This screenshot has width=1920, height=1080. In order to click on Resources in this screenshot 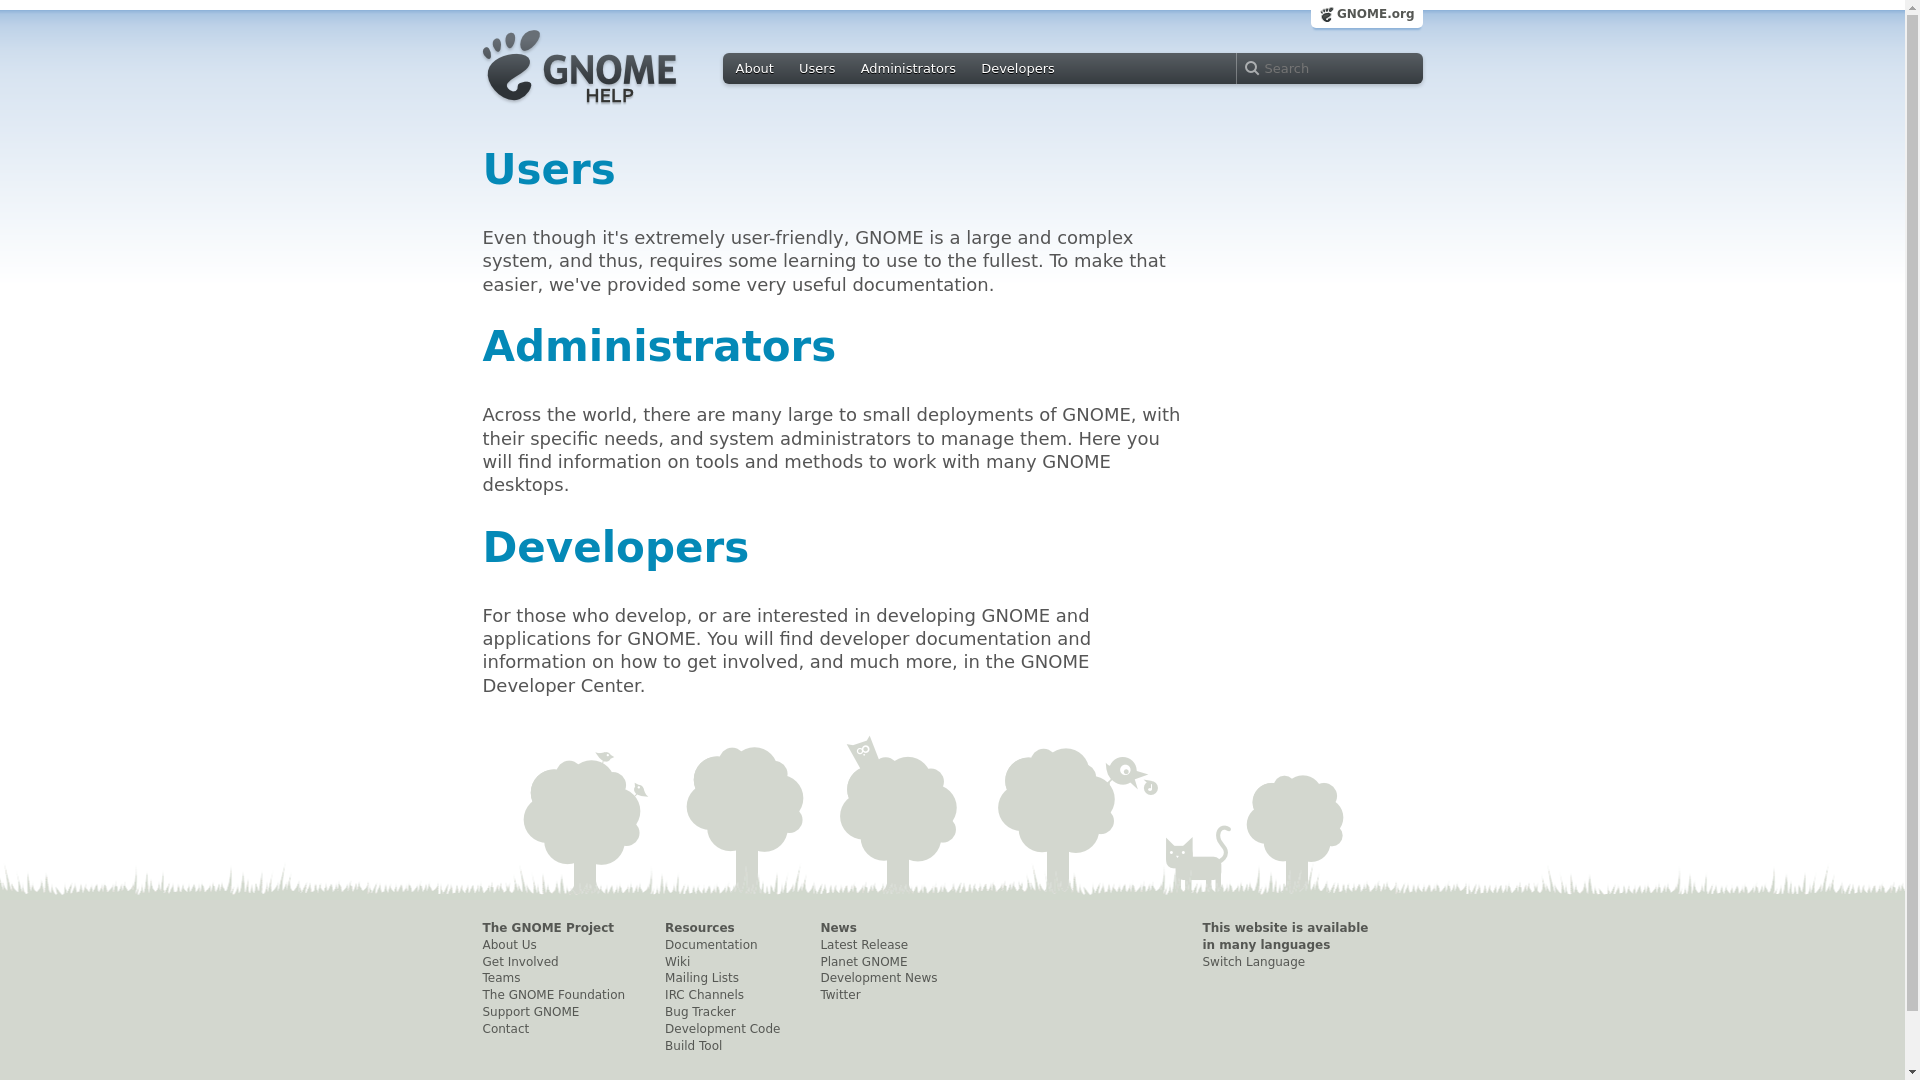, I will do `click(722, 928)`.